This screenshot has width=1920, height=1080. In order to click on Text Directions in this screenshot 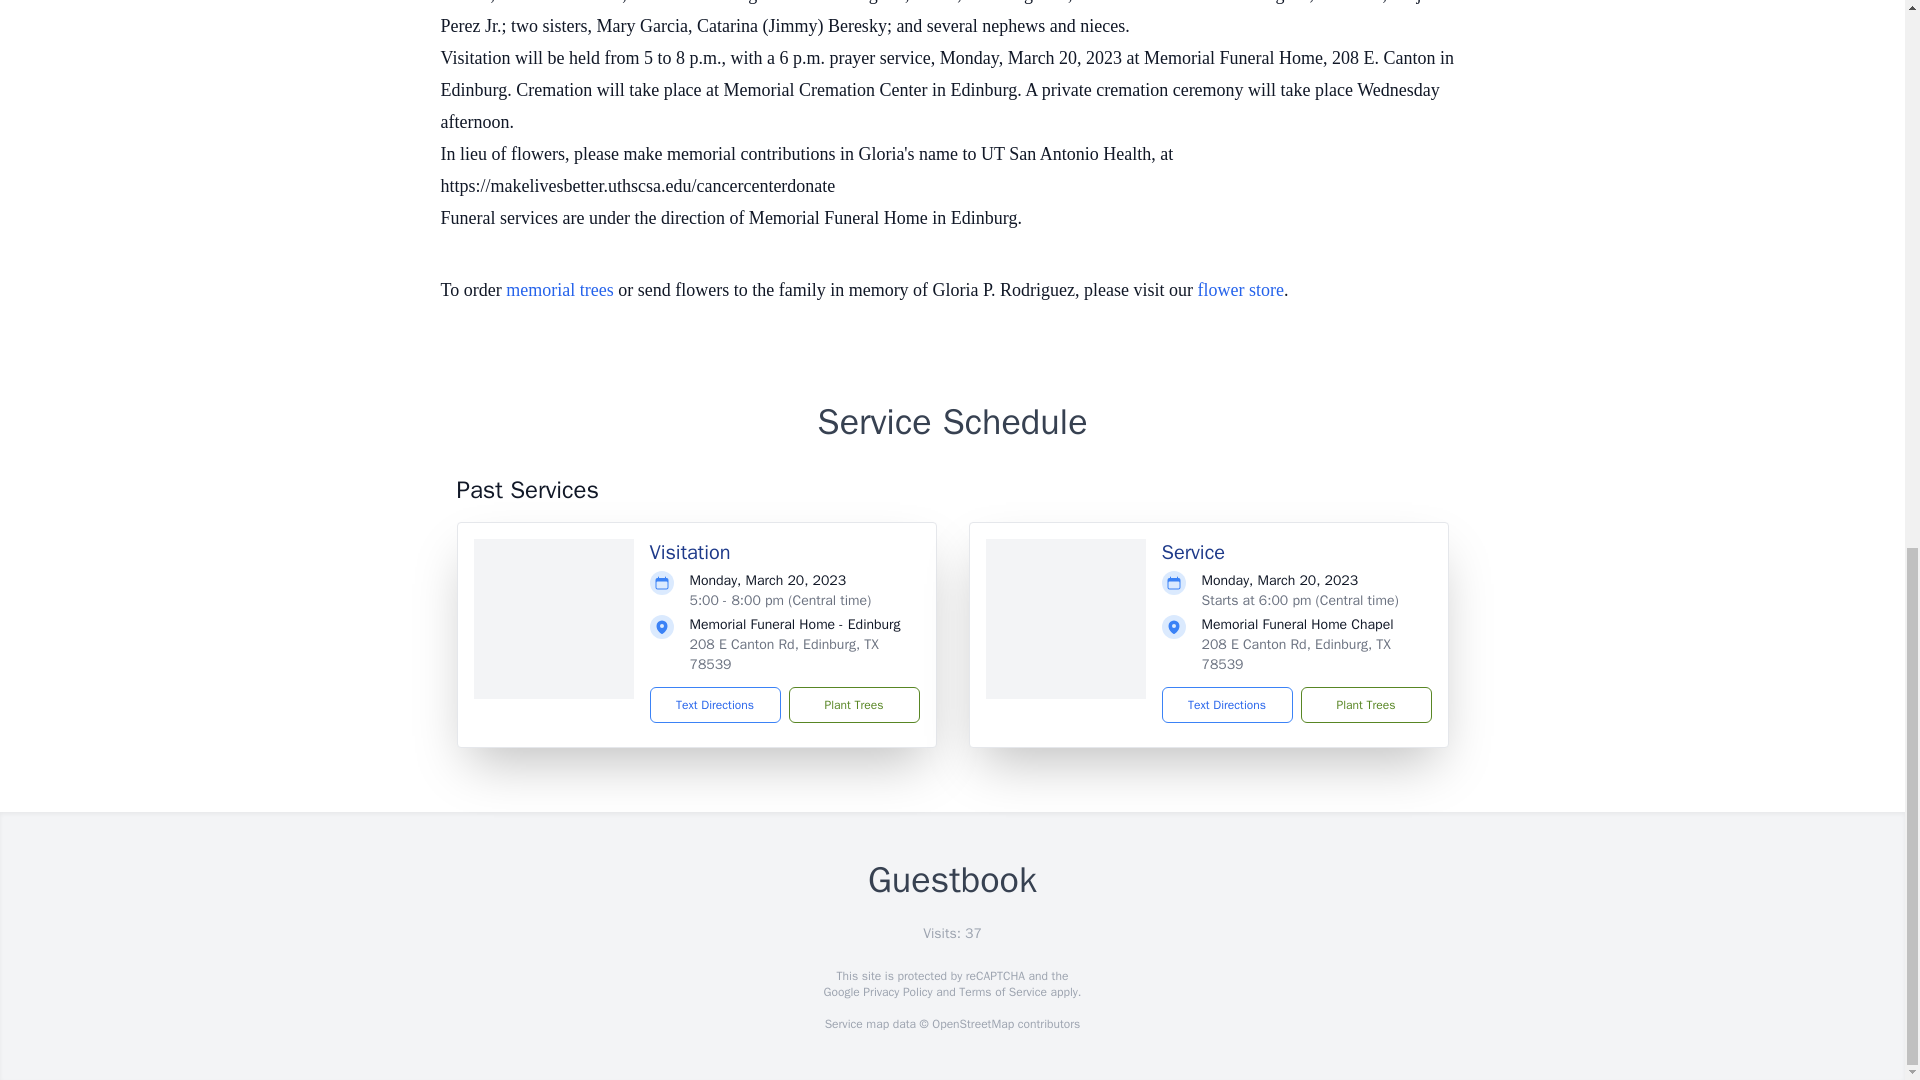, I will do `click(716, 704)`.